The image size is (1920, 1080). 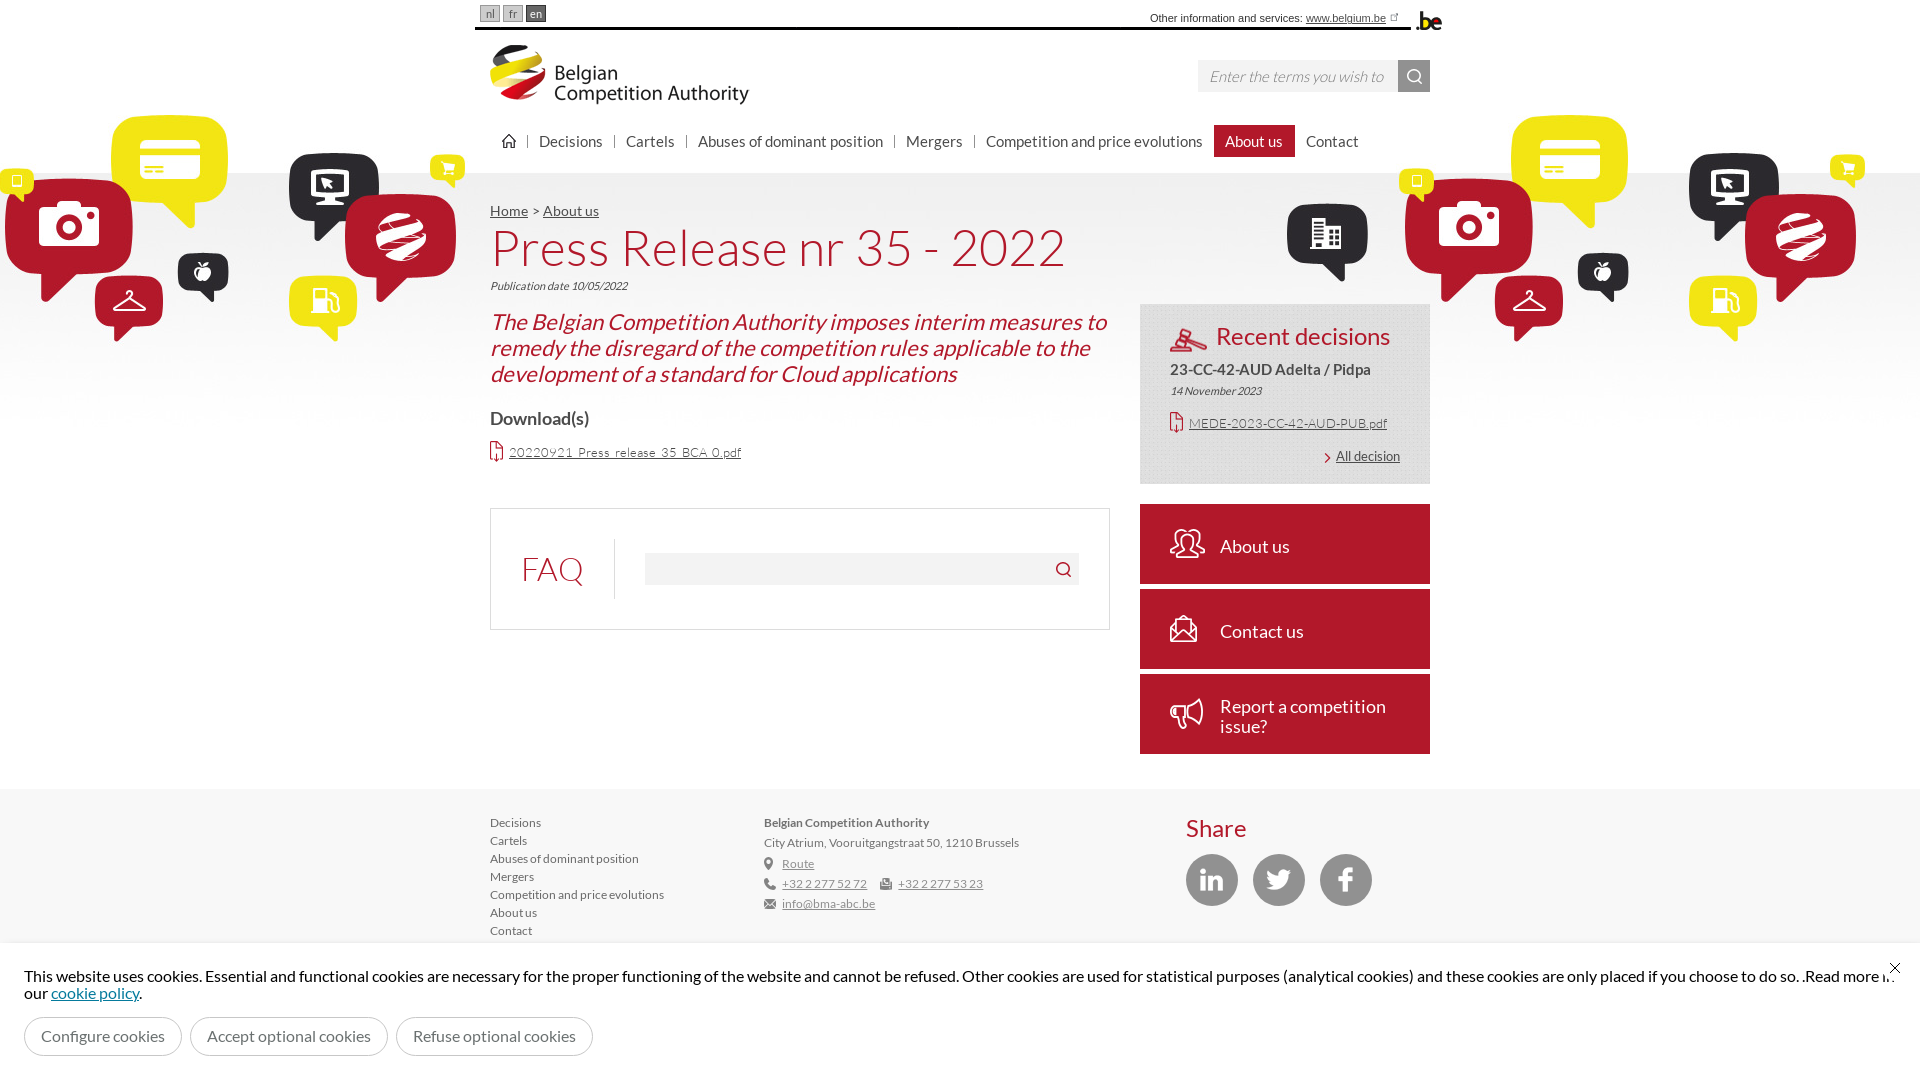 I want to click on Contact, so click(x=1333, y=141).